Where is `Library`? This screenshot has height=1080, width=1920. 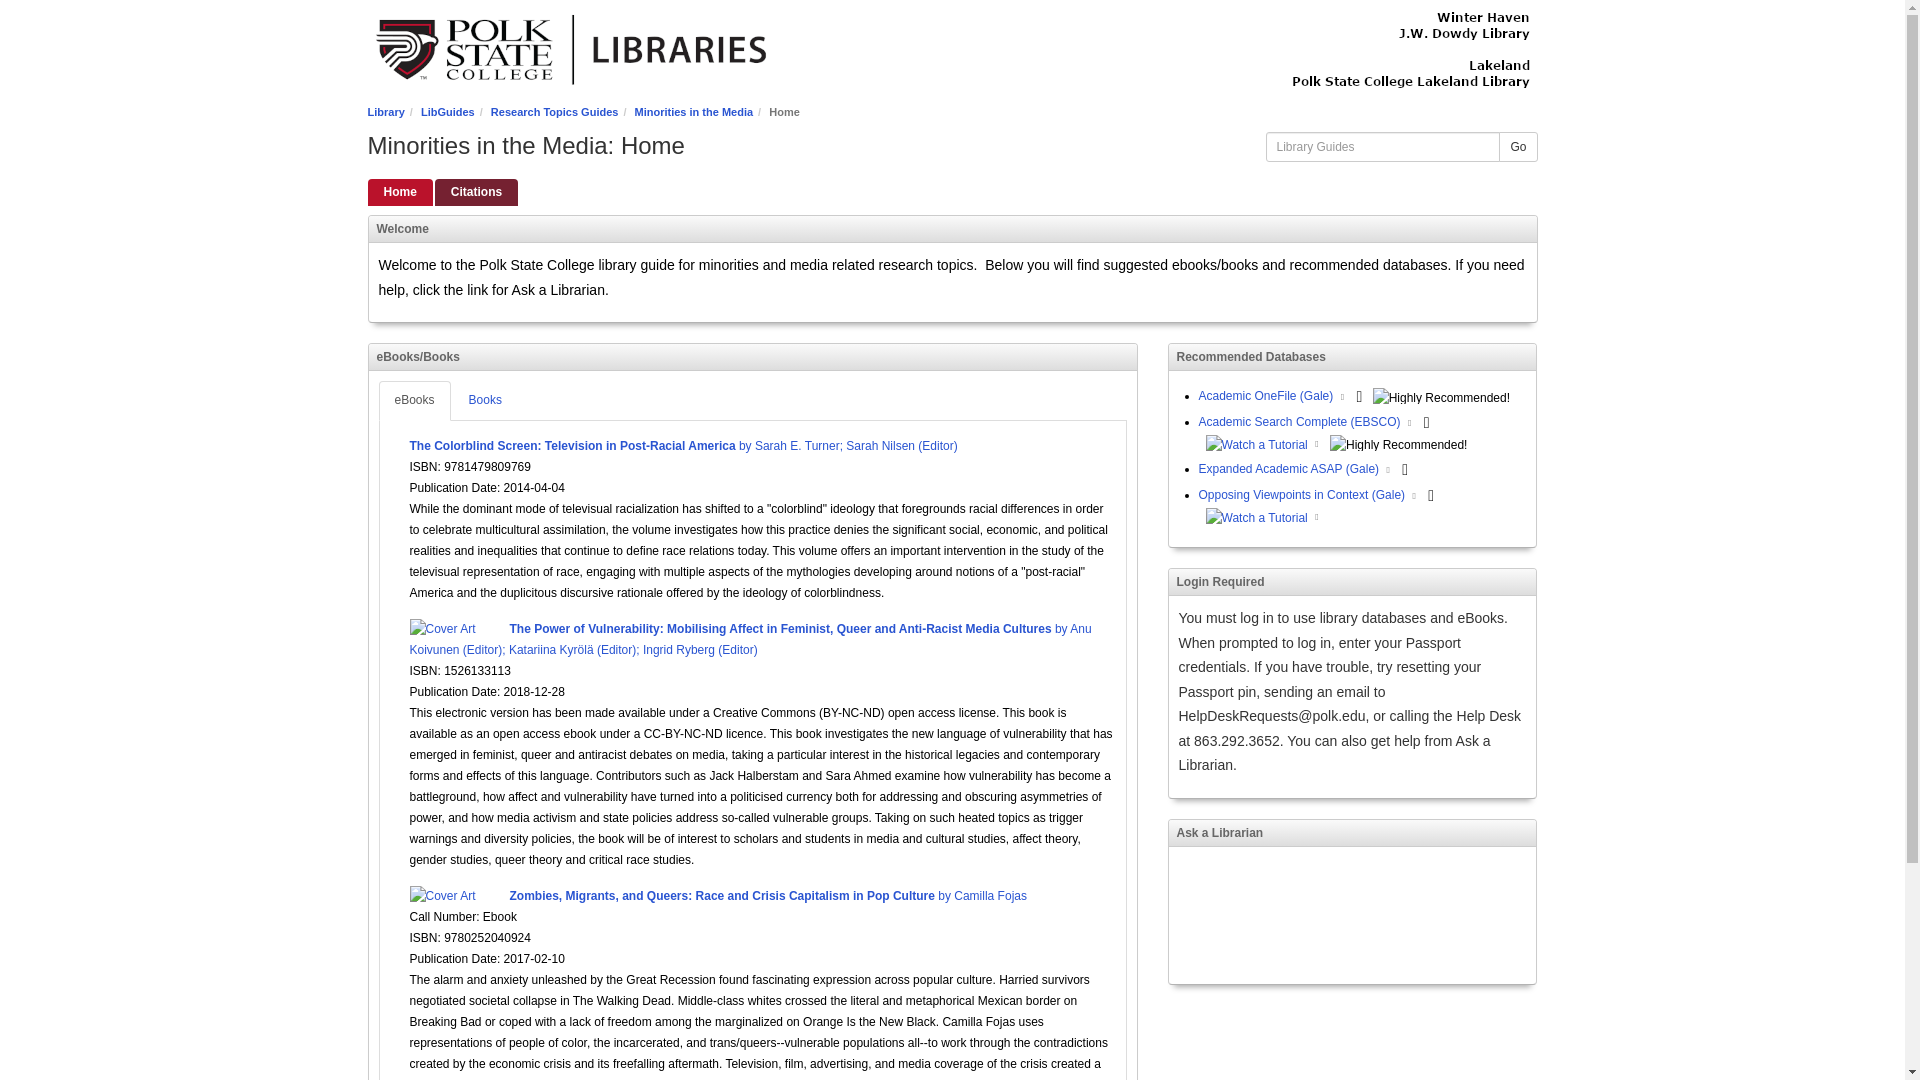 Library is located at coordinates (386, 111).